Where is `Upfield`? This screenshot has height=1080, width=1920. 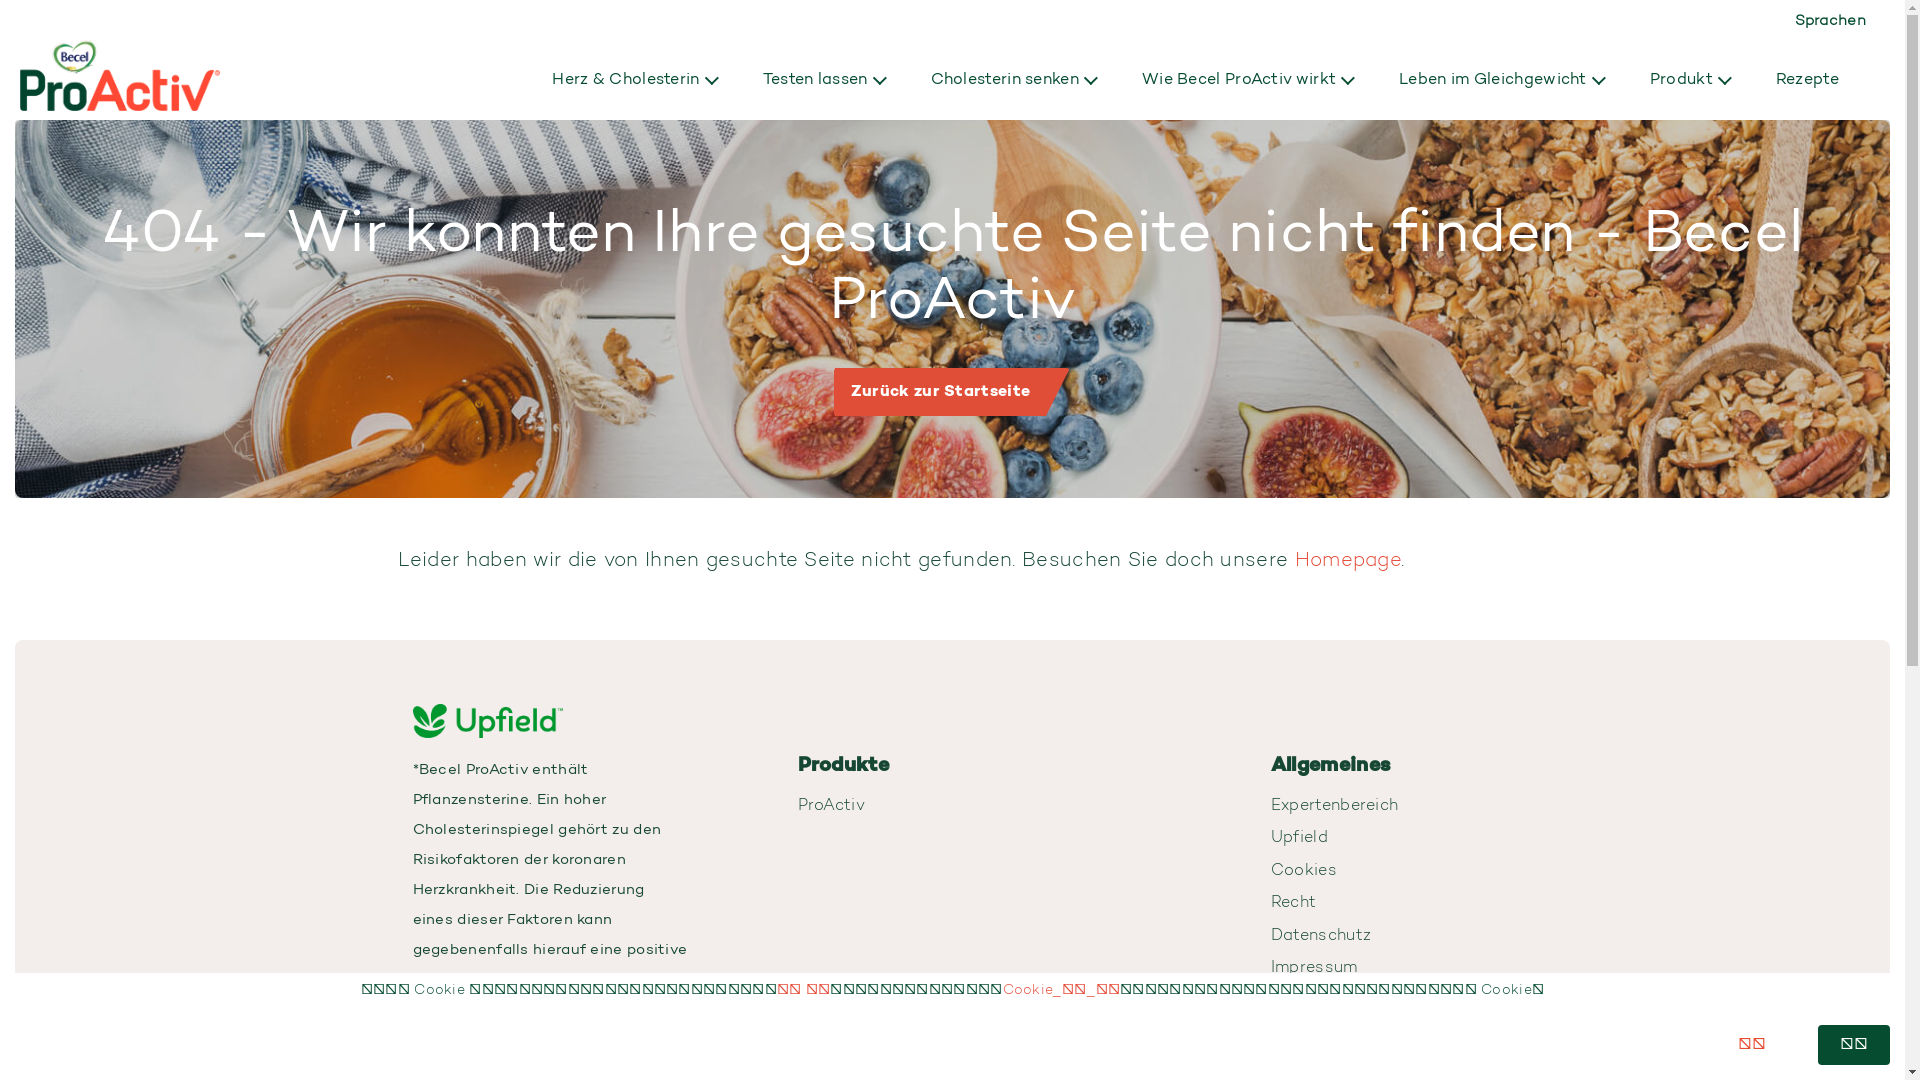 Upfield is located at coordinates (1300, 838).